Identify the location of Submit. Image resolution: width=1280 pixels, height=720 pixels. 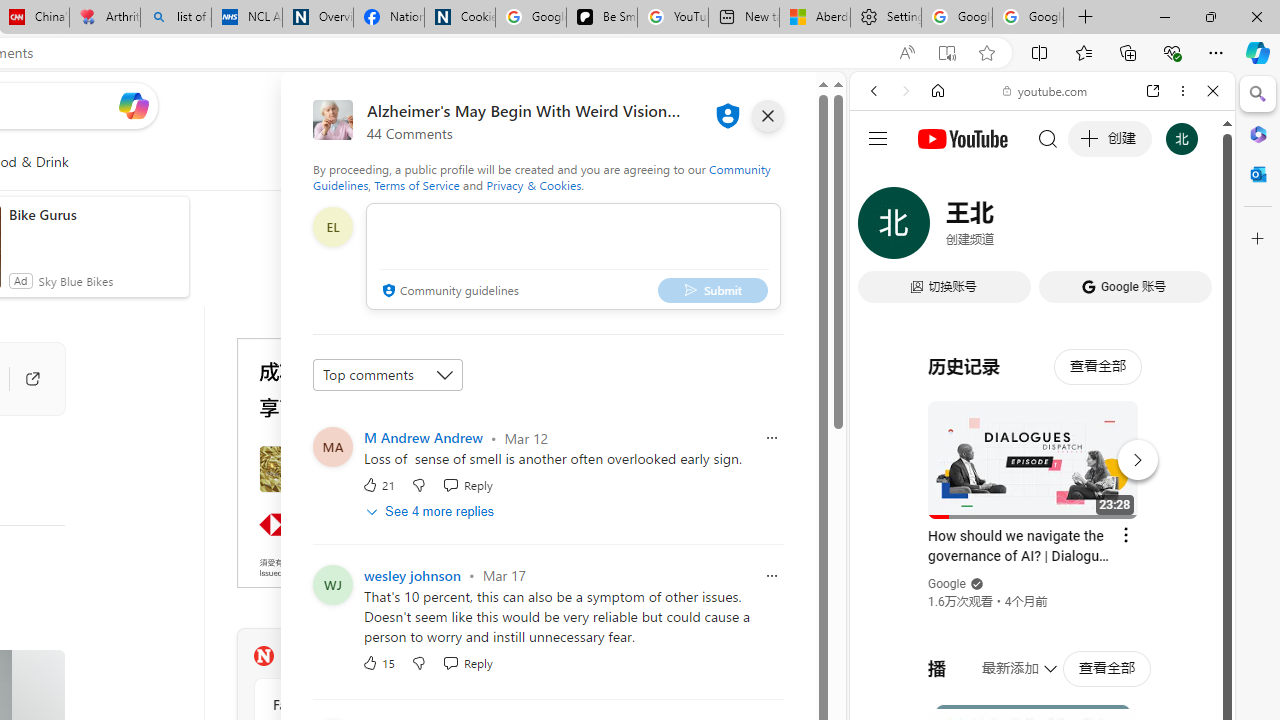
(712, 290).